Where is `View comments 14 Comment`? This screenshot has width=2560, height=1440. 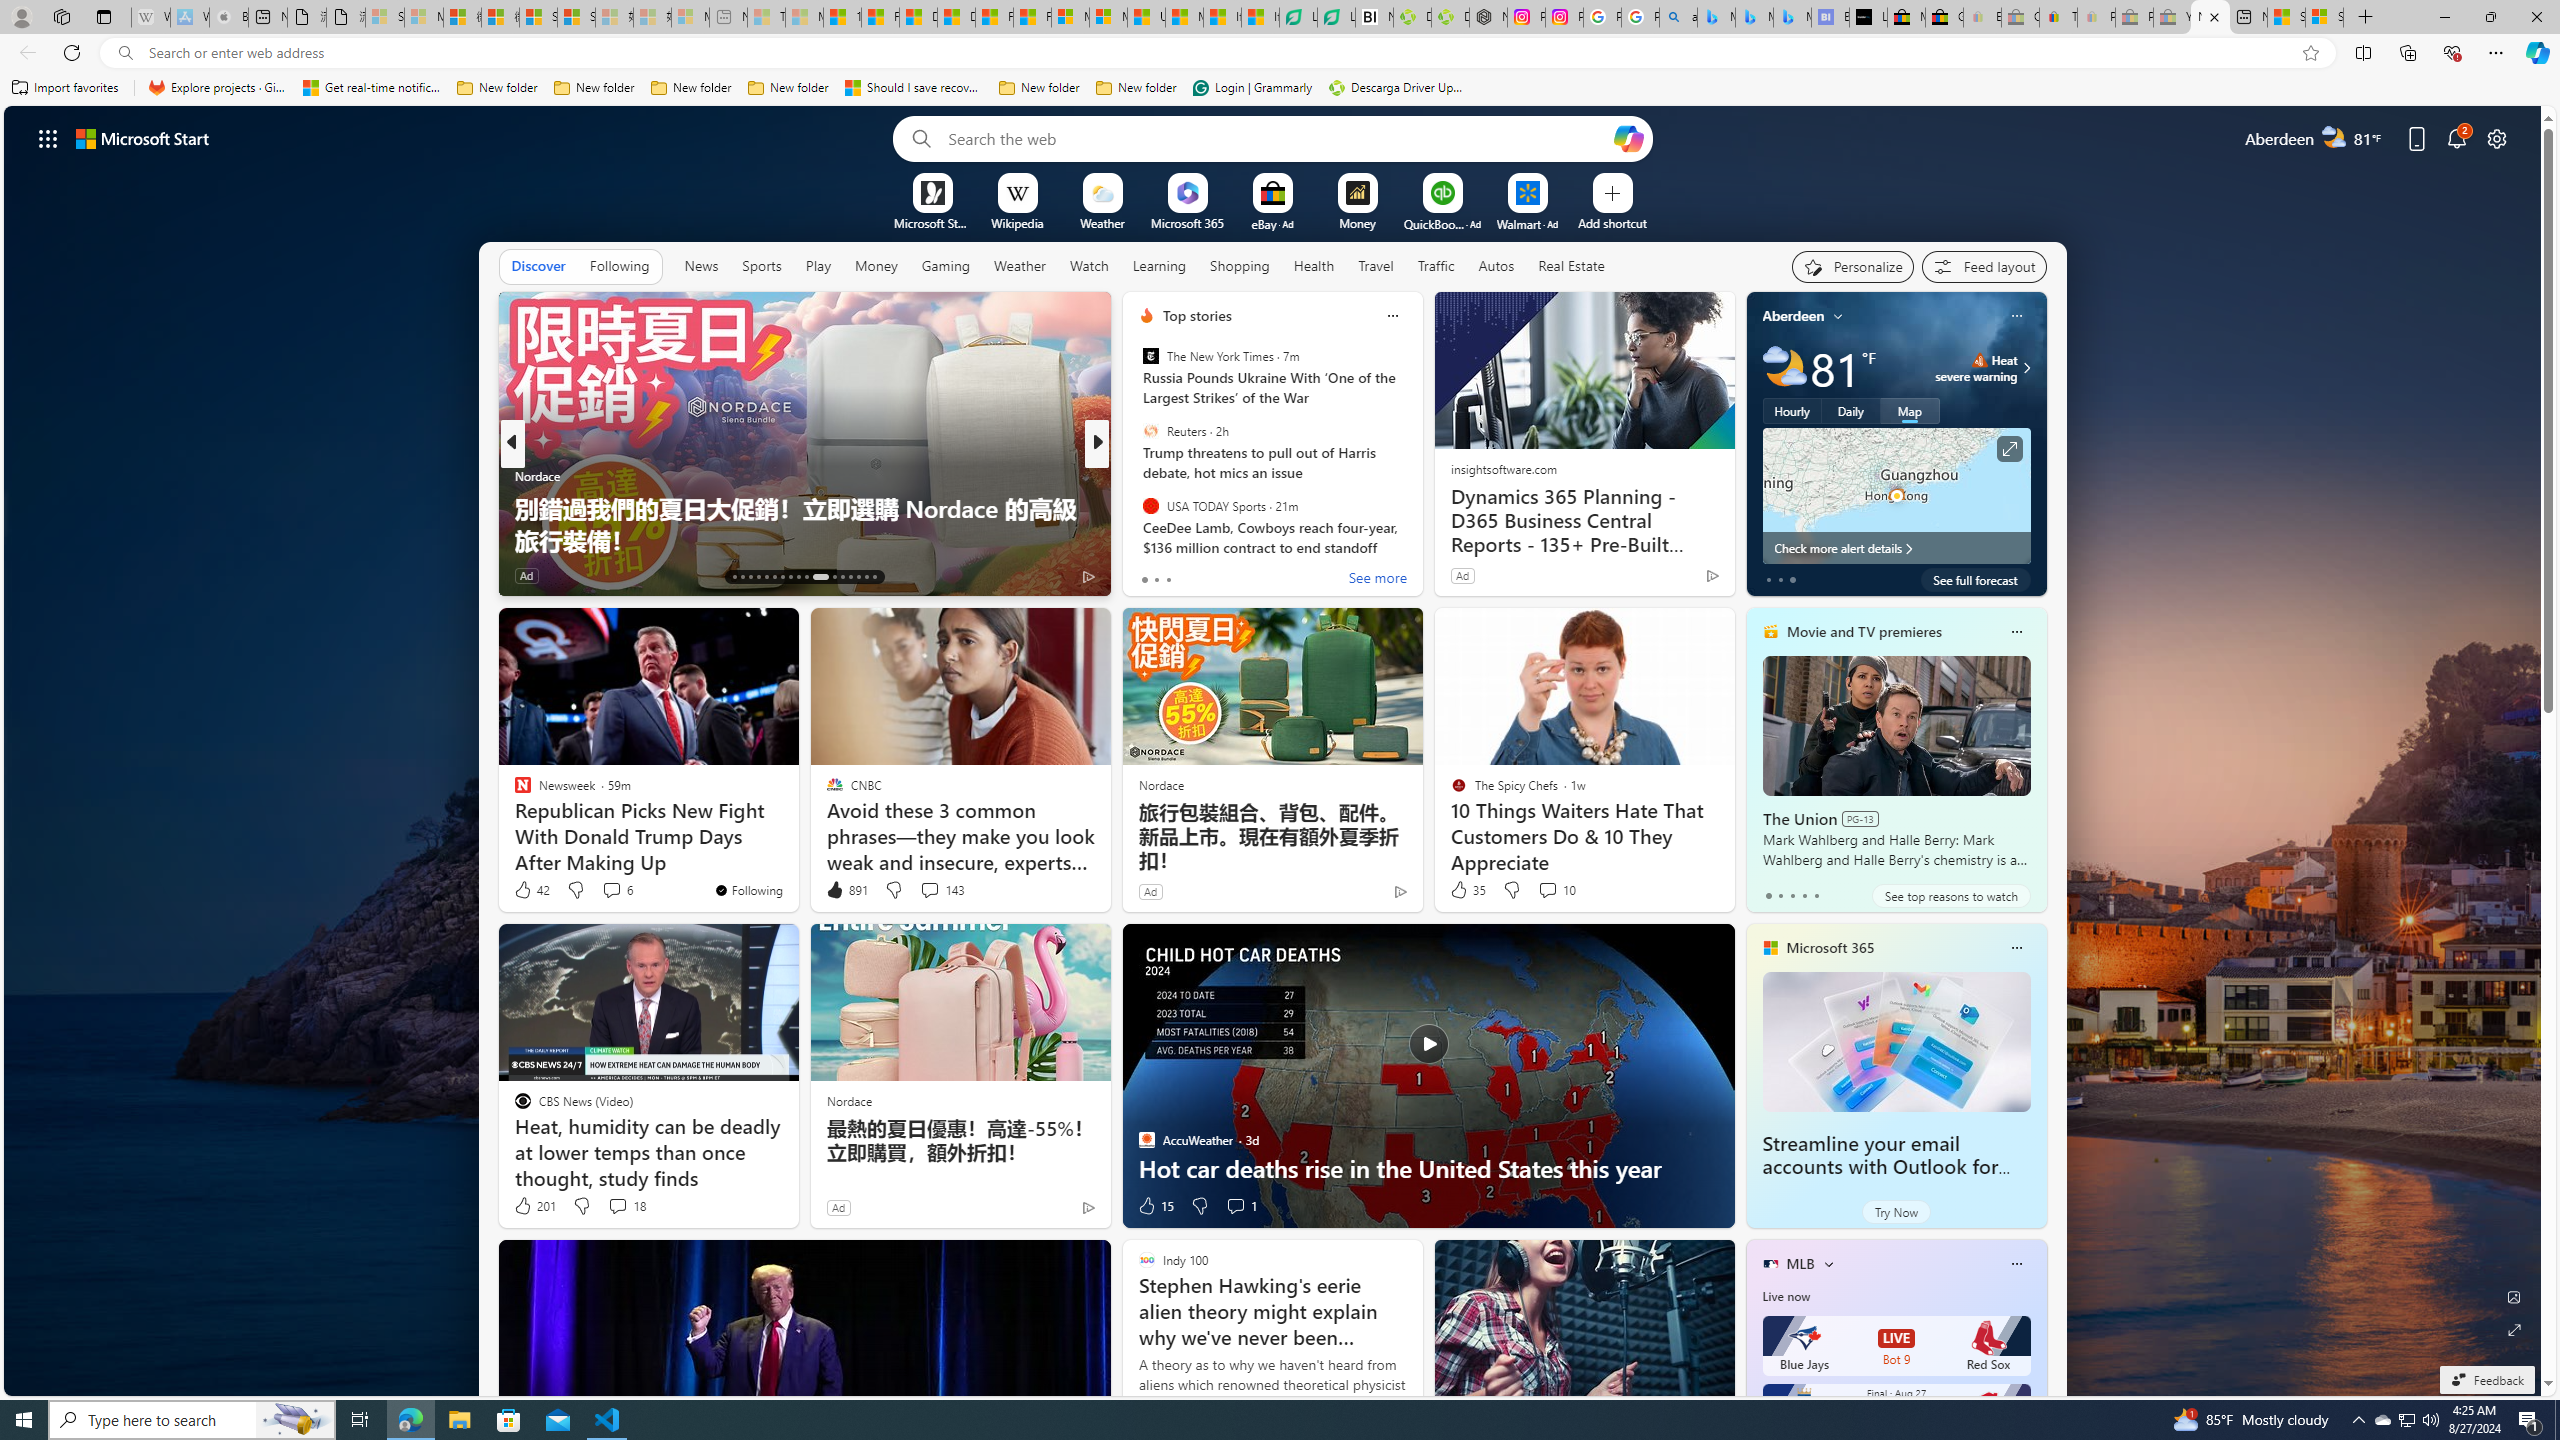
View comments 14 Comment is located at coordinates (12, 575).